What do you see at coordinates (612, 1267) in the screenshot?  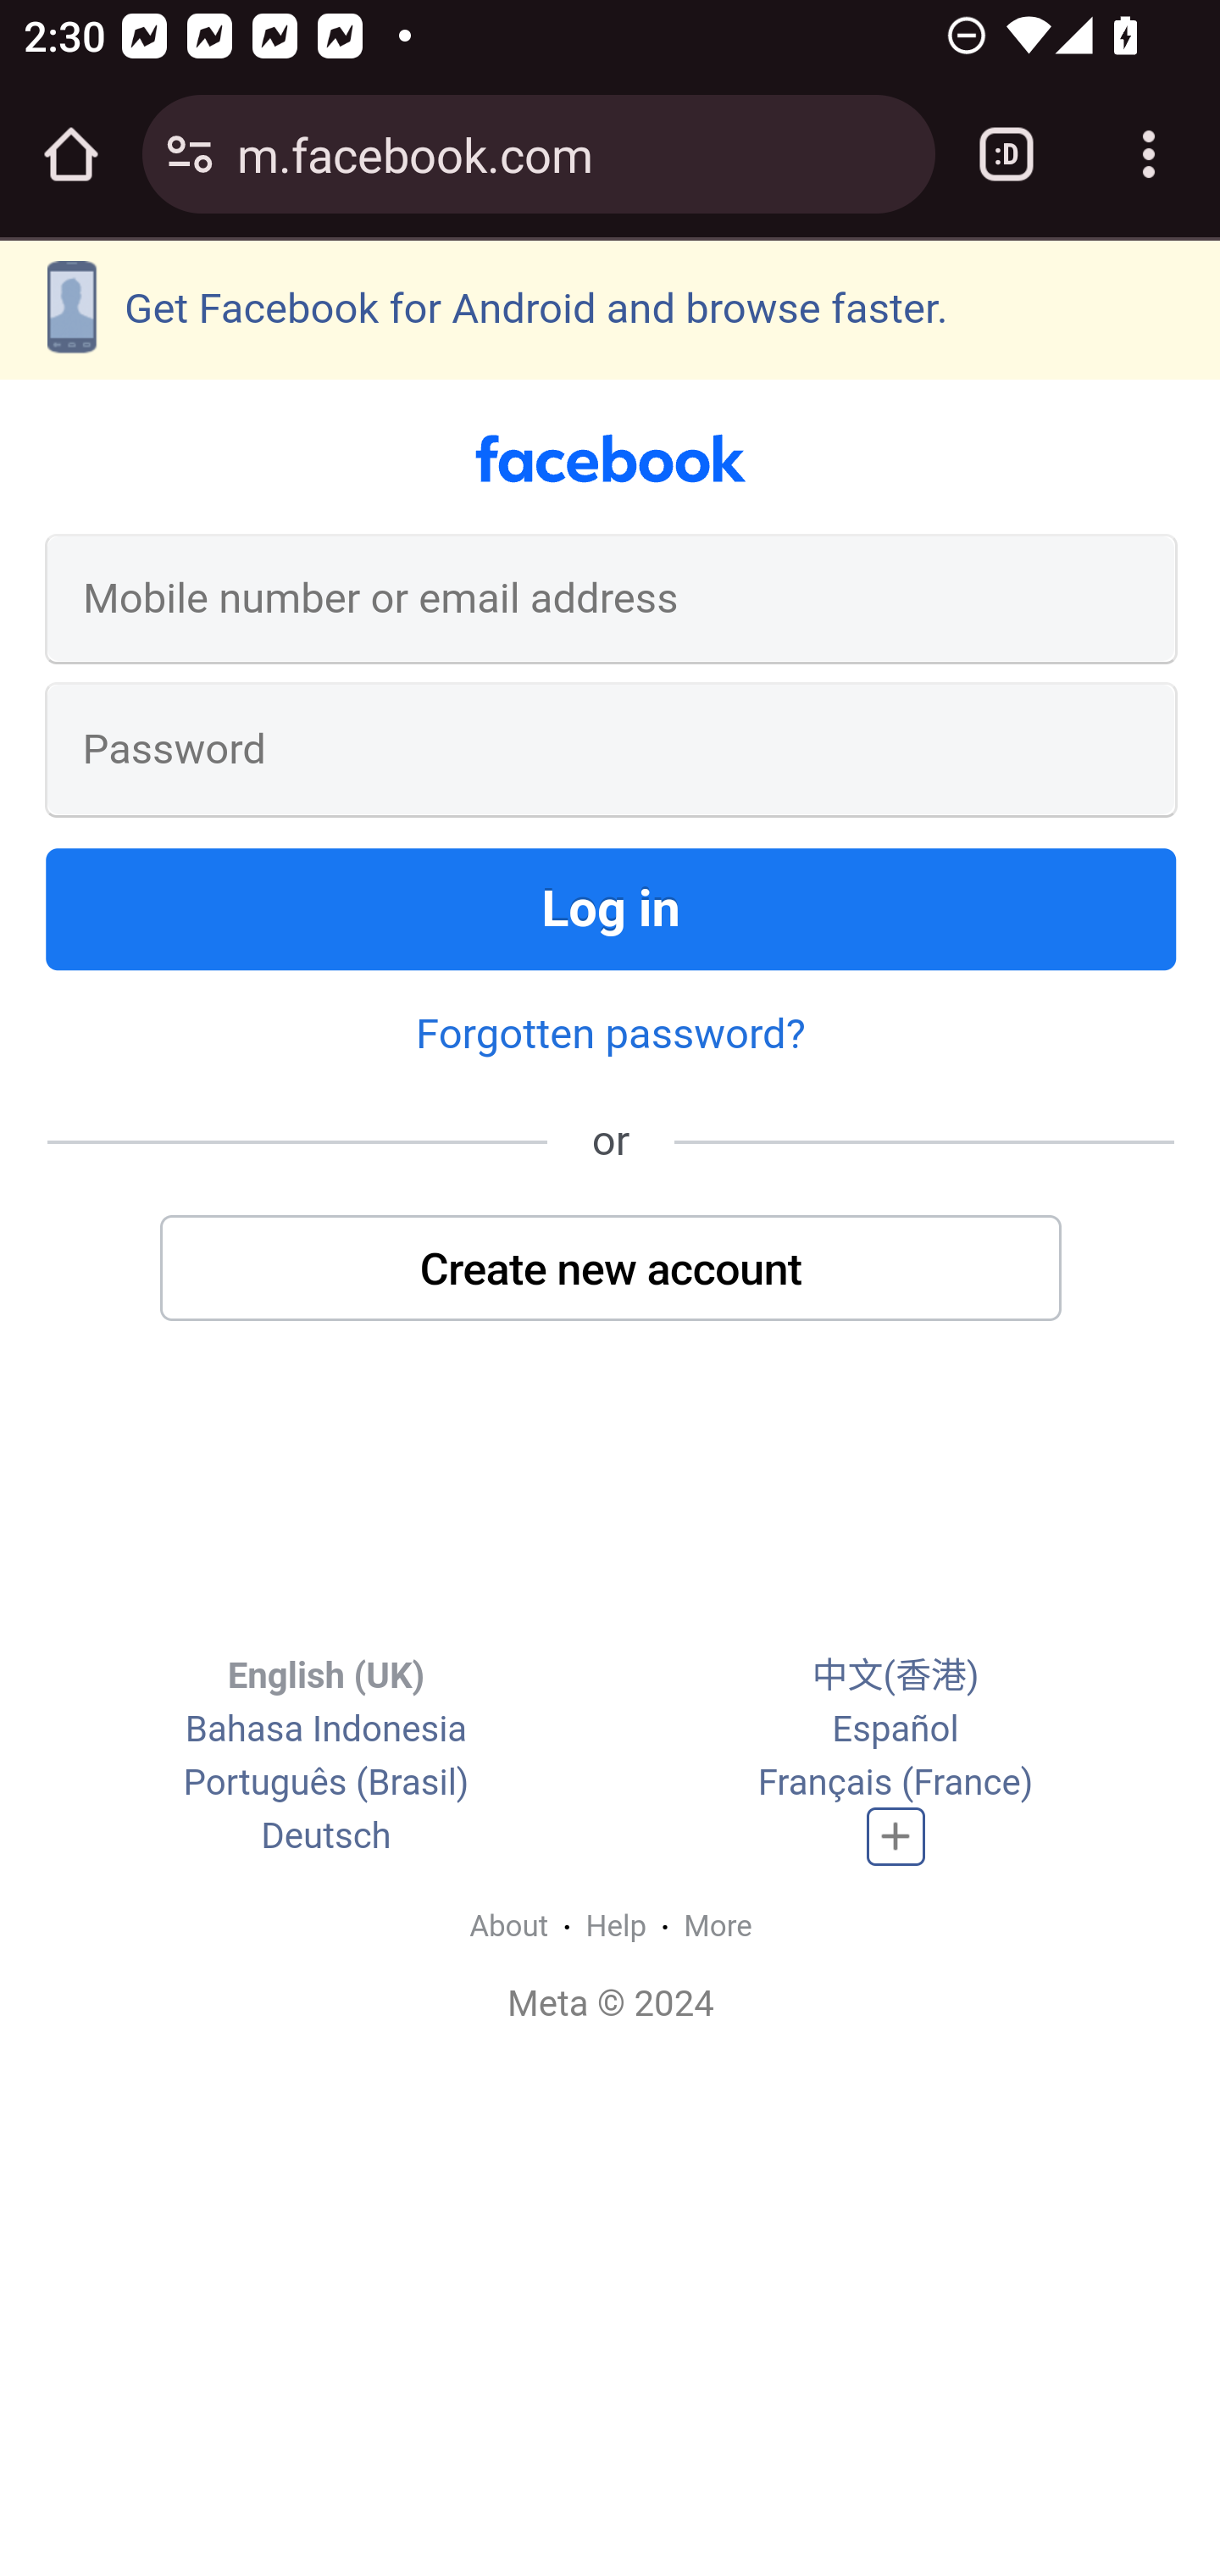 I see `Create new account` at bounding box center [612, 1267].